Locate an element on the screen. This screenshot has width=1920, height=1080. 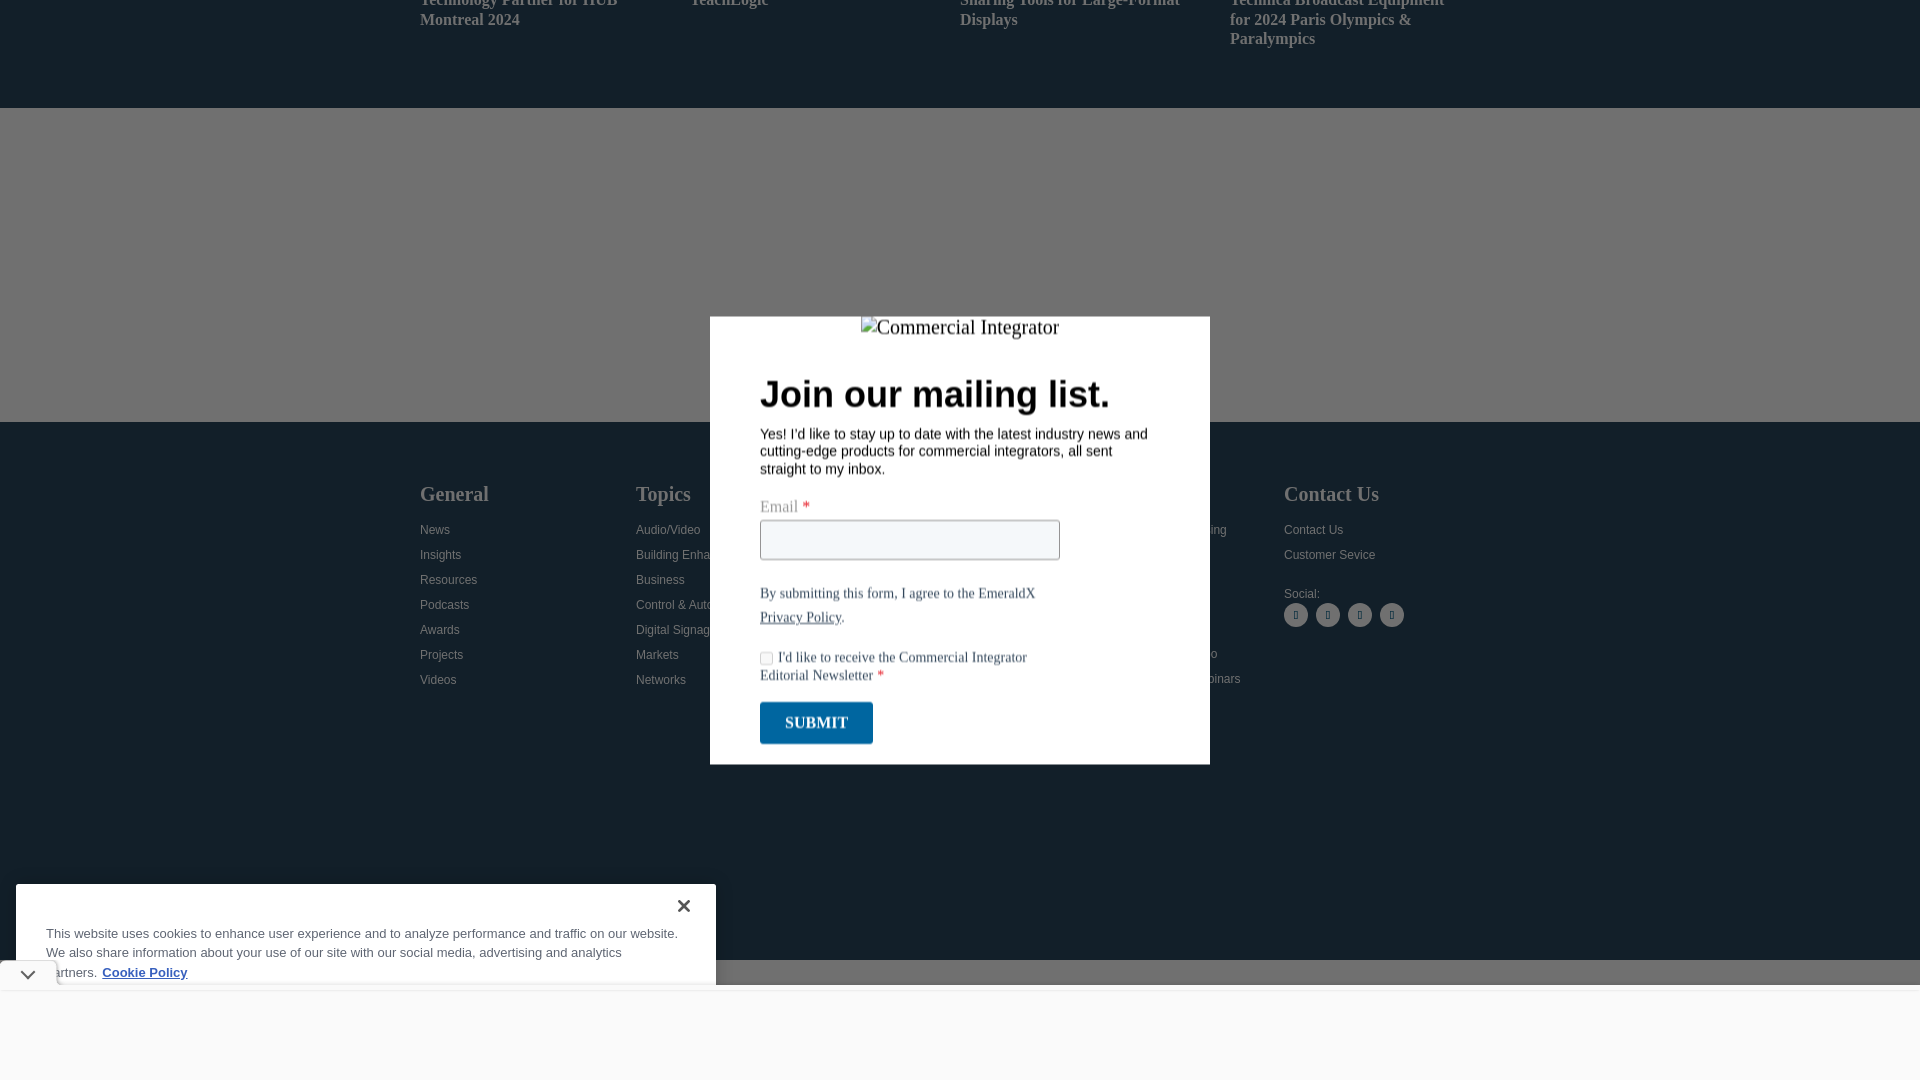
Follow on Facebook is located at coordinates (1328, 614).